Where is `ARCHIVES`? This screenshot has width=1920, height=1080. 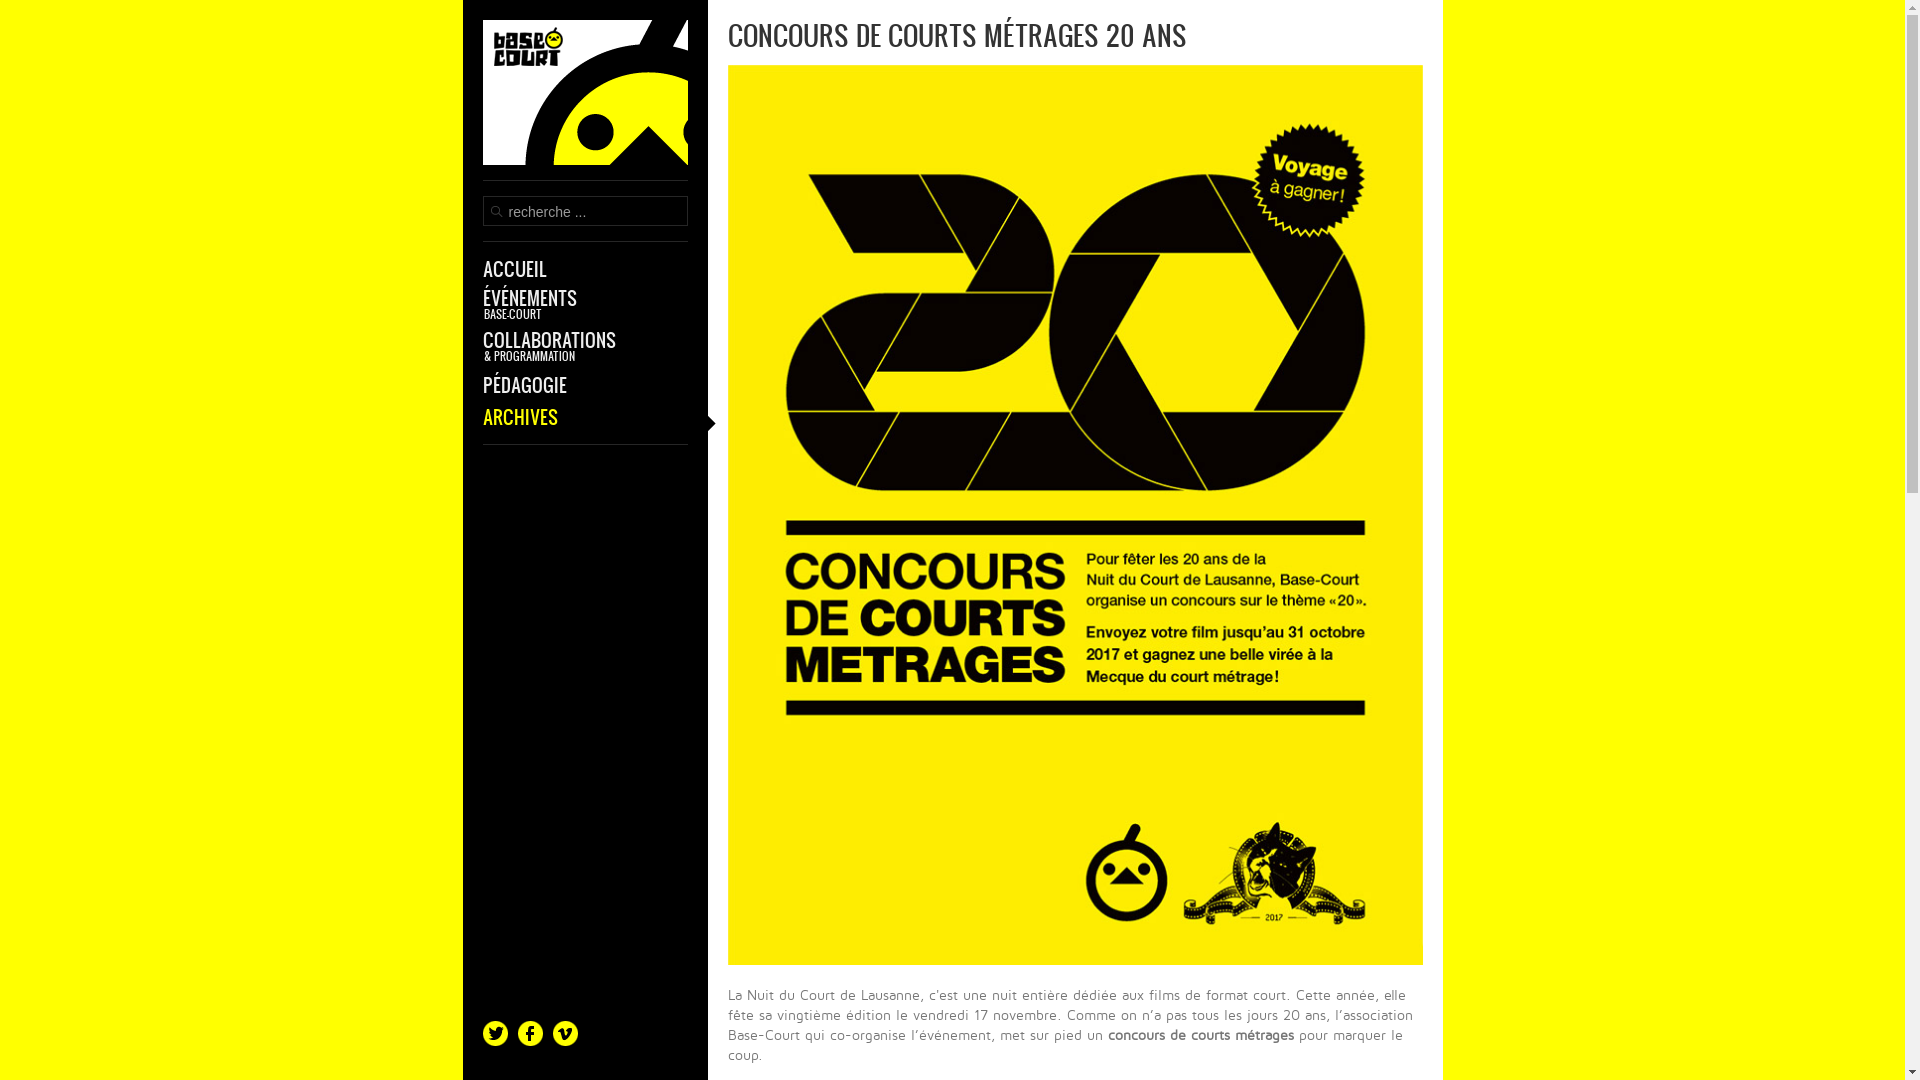
ARCHIVES is located at coordinates (584, 417).